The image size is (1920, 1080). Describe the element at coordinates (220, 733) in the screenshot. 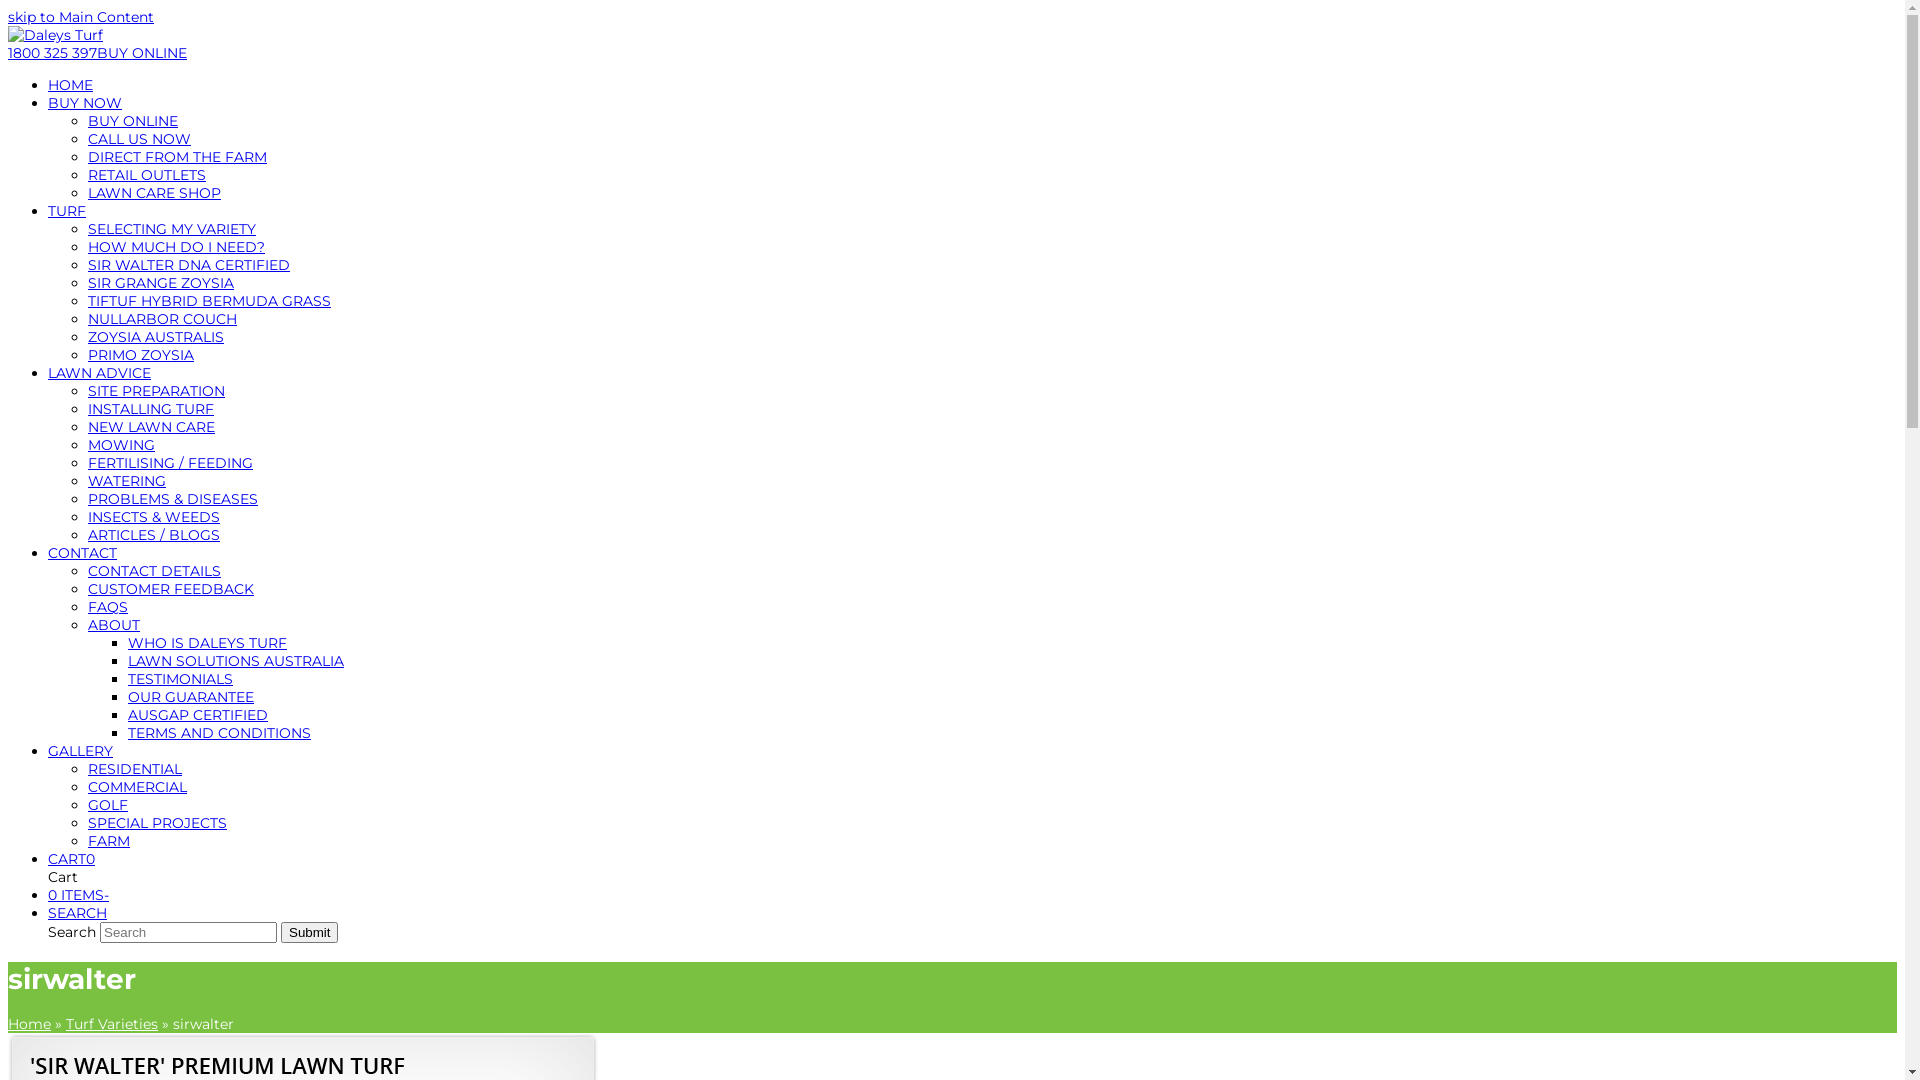

I see `TERMS AND CONDITIONS` at that location.